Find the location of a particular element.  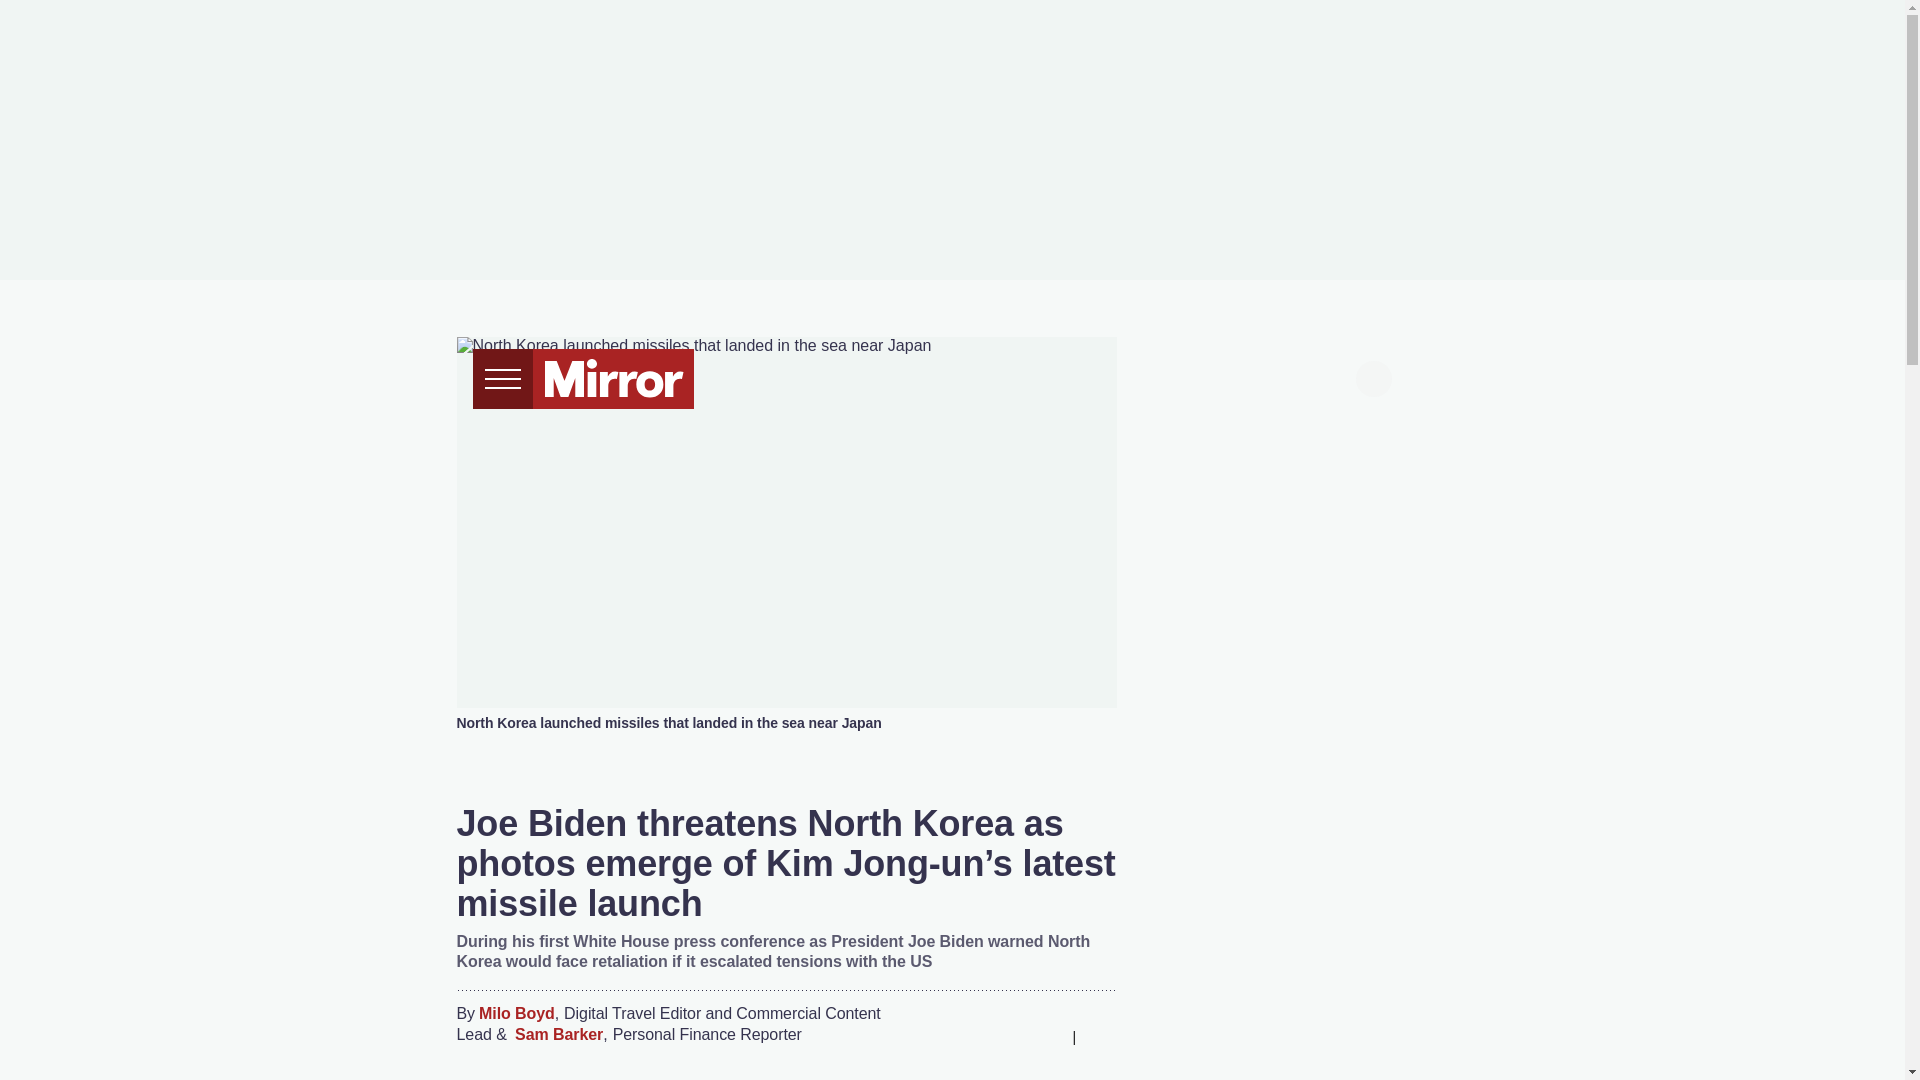

Whatsapp is located at coordinates (1006, 1036).